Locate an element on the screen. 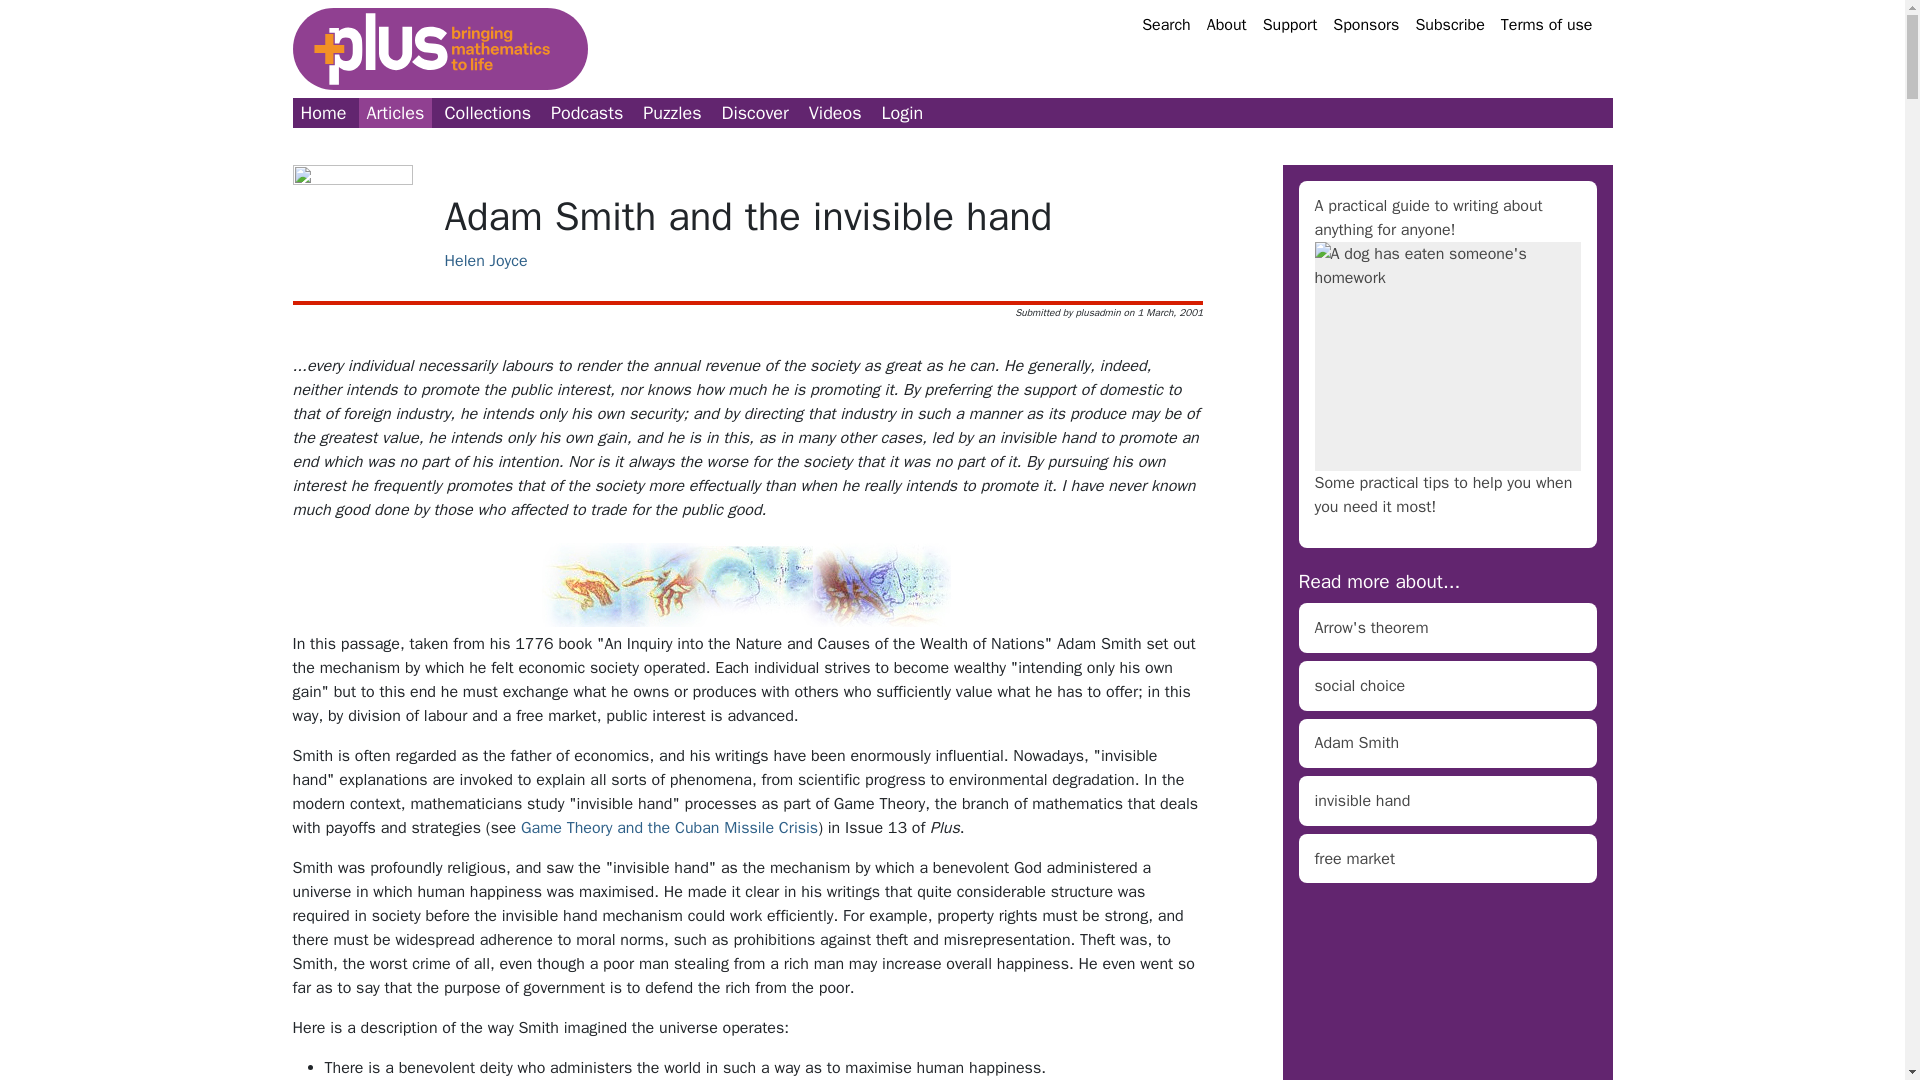  About is located at coordinates (1226, 24).